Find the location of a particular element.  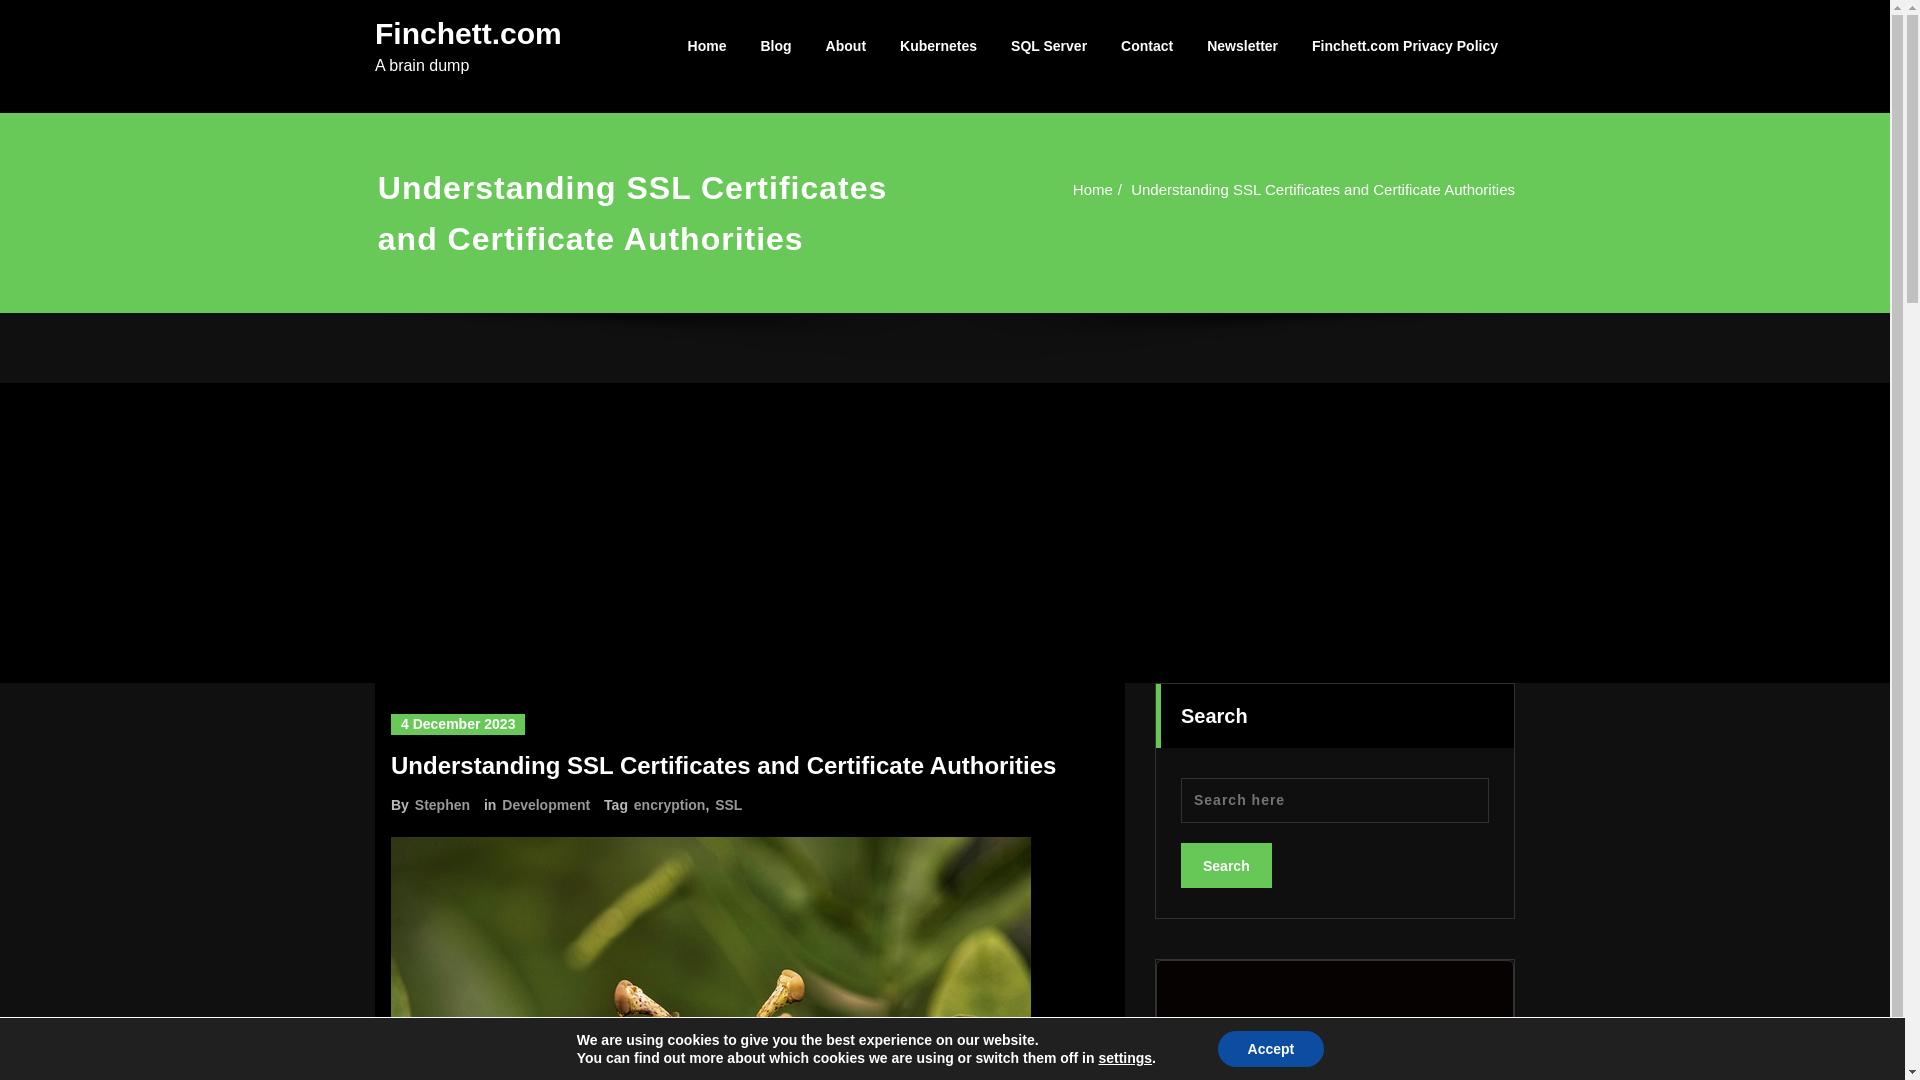

Finchett.com is located at coordinates (468, 33).